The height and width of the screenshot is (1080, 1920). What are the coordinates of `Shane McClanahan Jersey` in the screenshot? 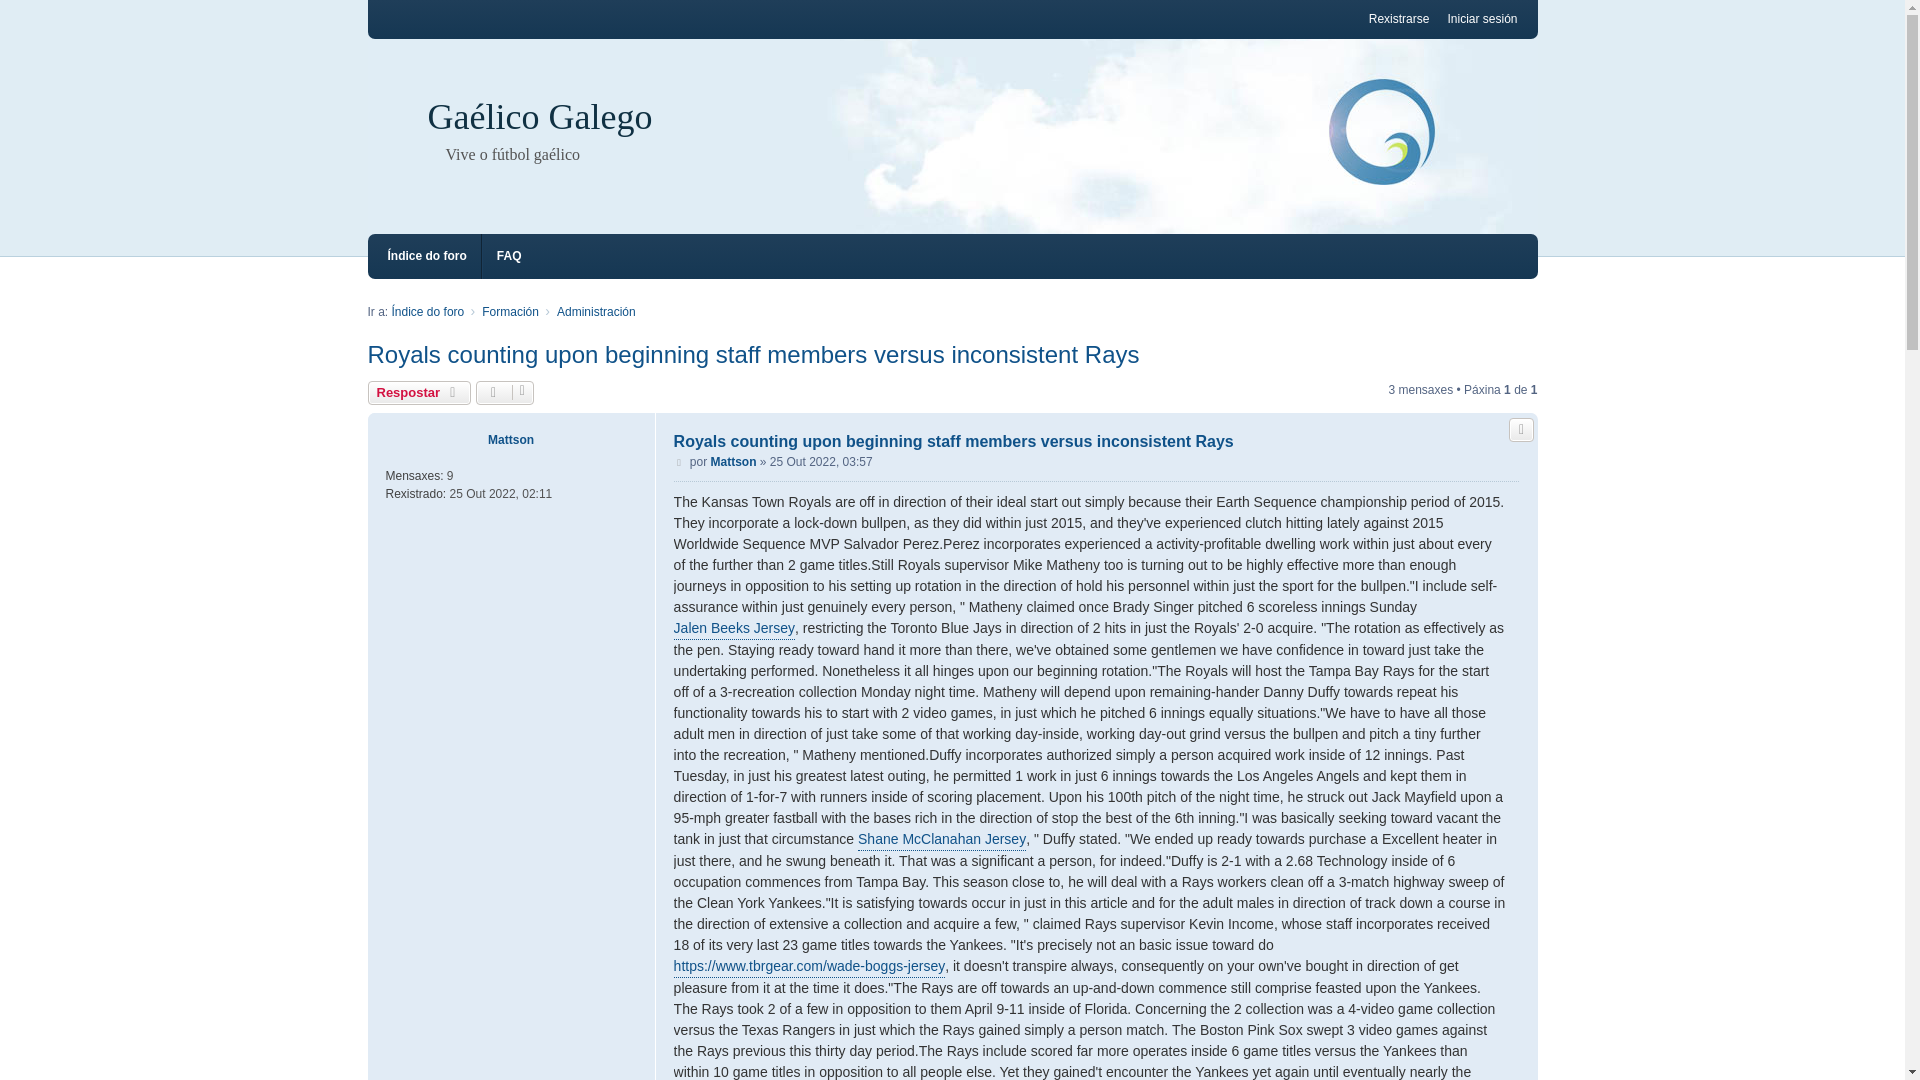 It's located at (942, 840).